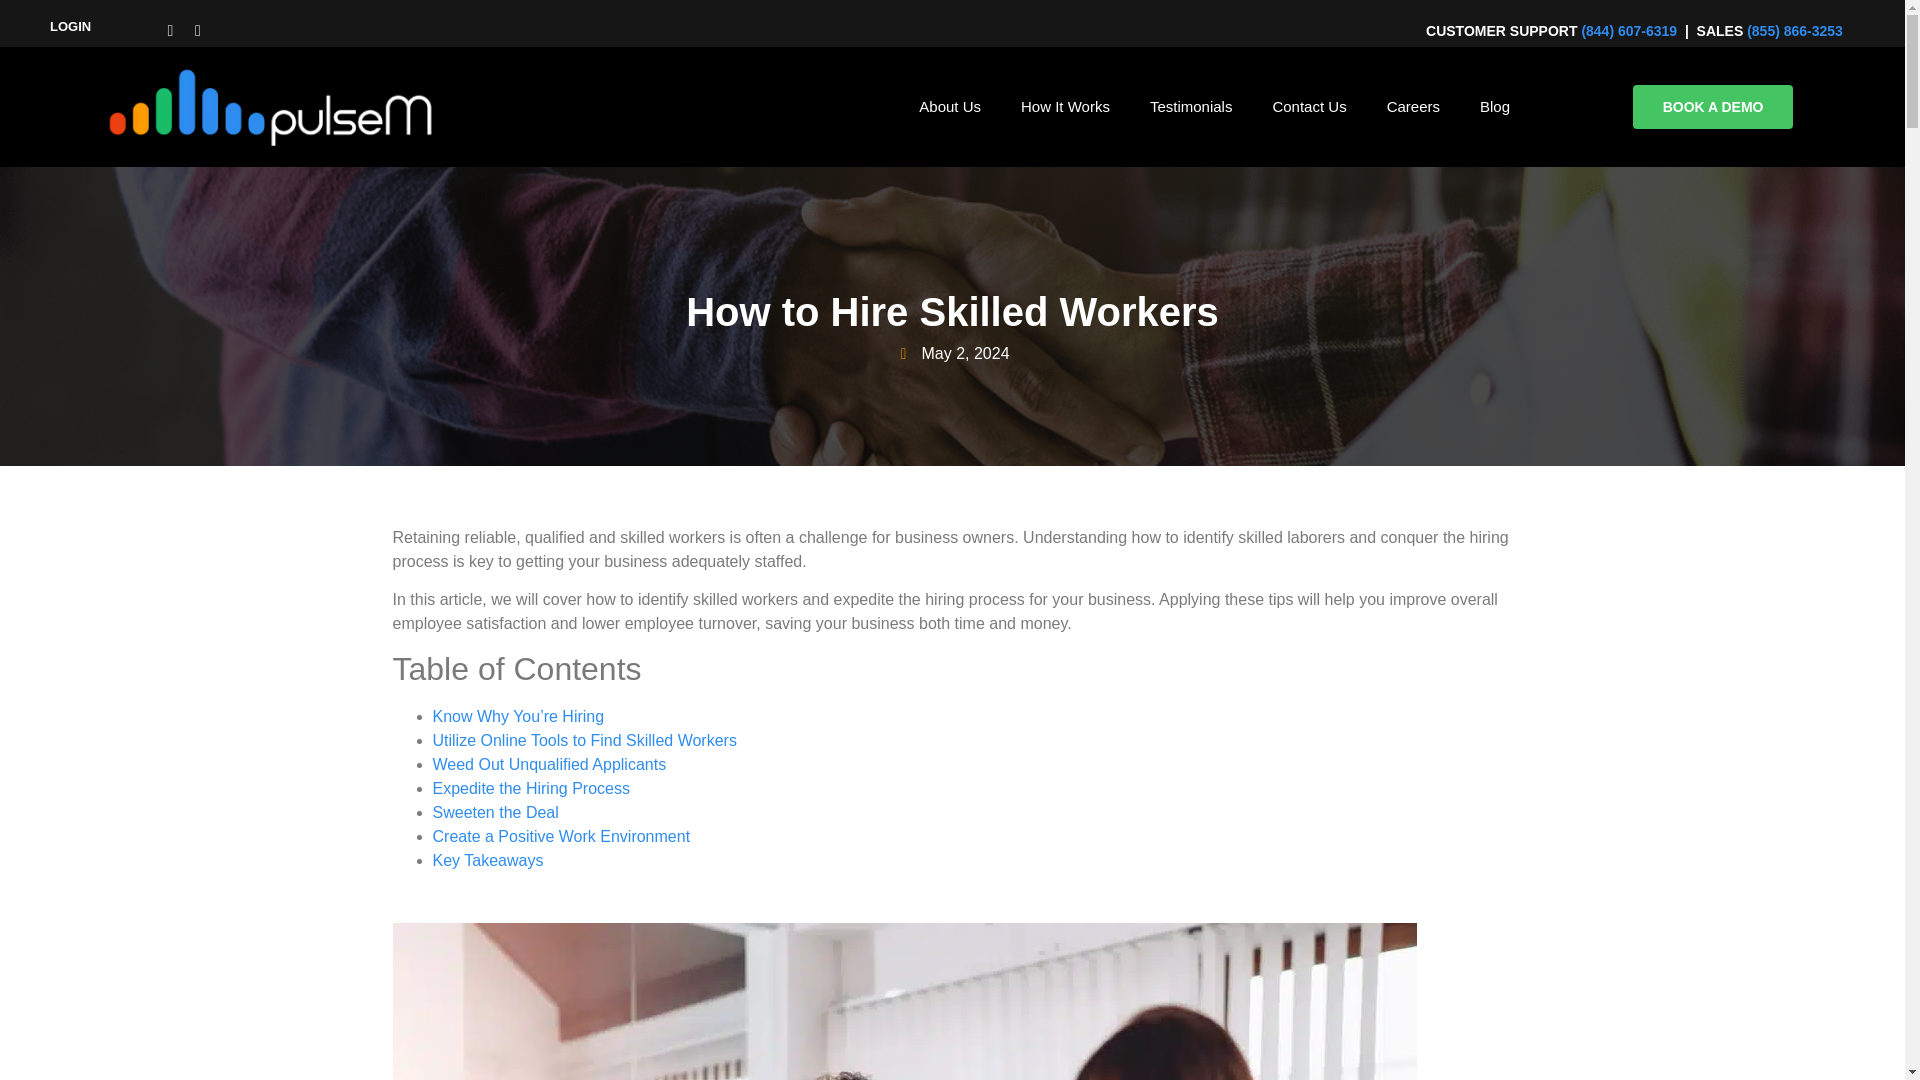 The image size is (1920, 1080). What do you see at coordinates (560, 836) in the screenshot?
I see `Create a Positive Work Environment` at bounding box center [560, 836].